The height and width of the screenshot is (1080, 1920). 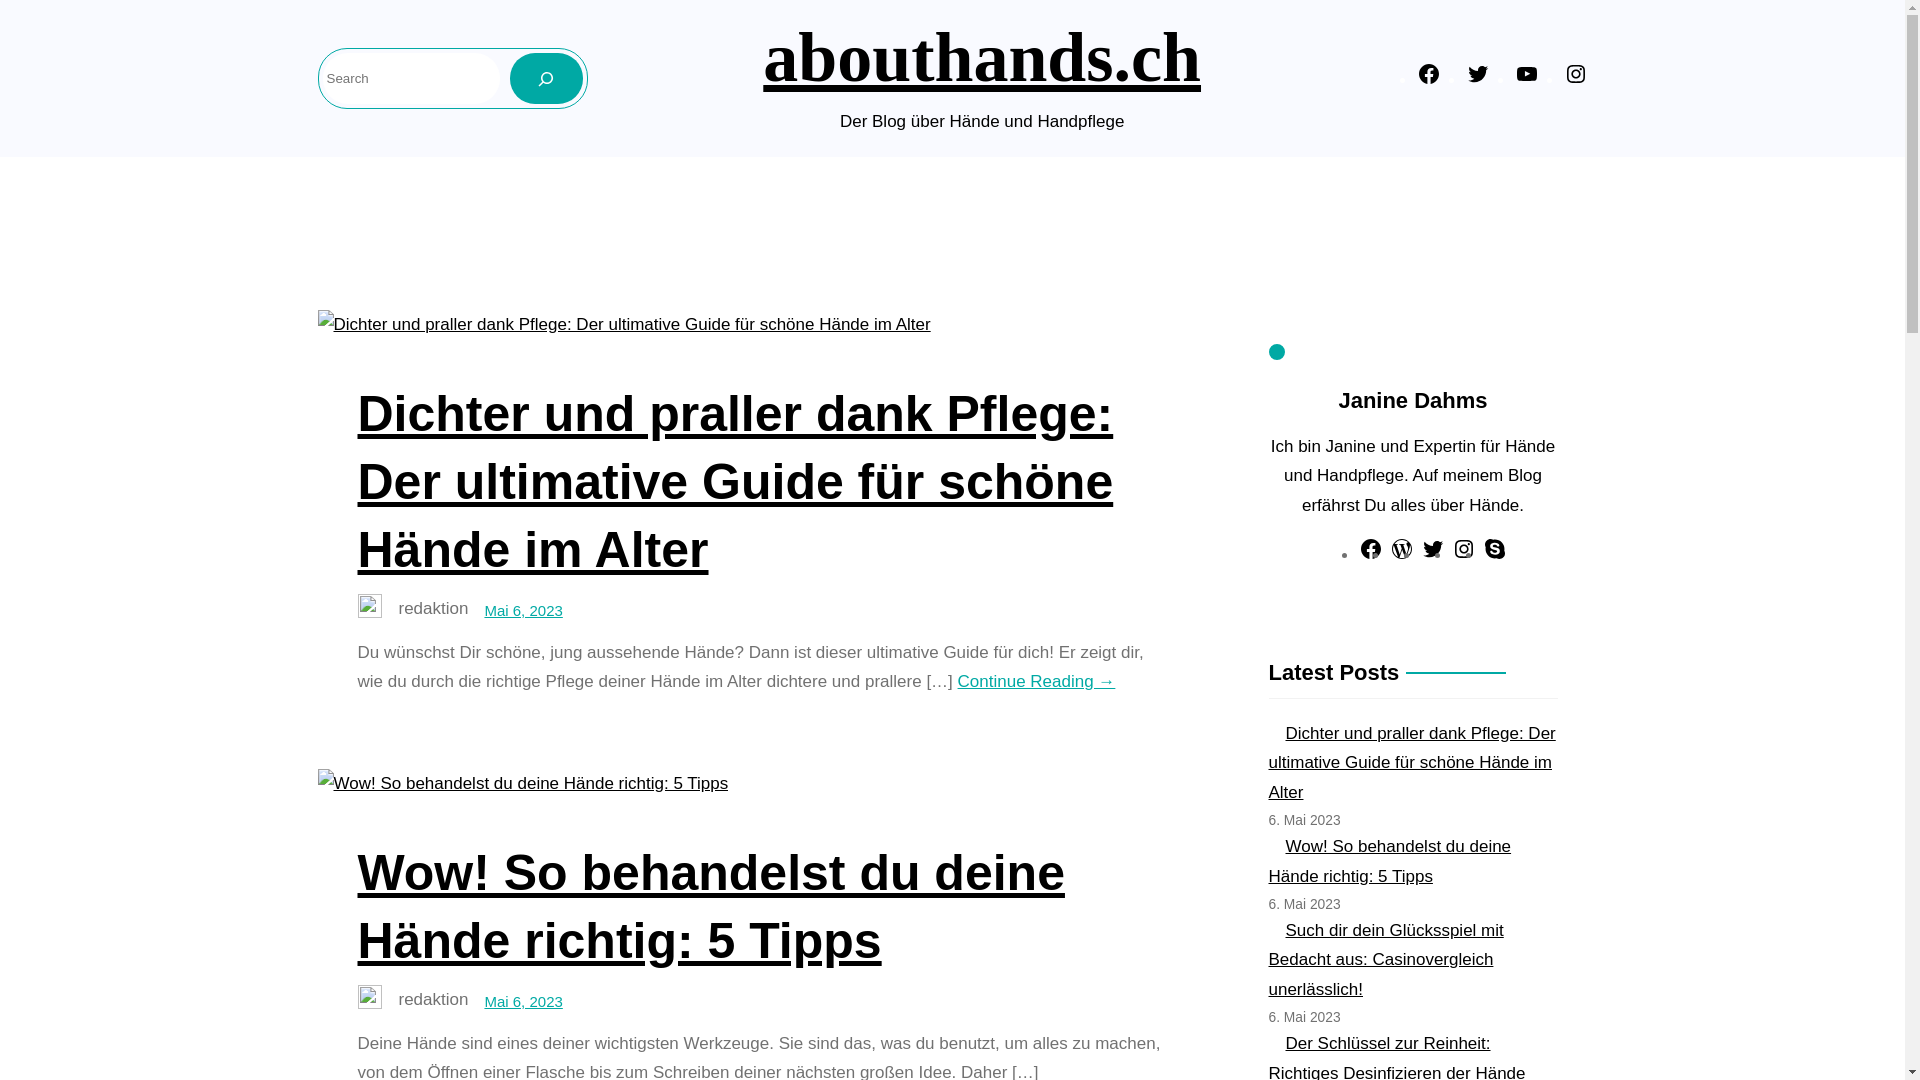 What do you see at coordinates (523, 610) in the screenshot?
I see `Mai 6, 2023` at bounding box center [523, 610].